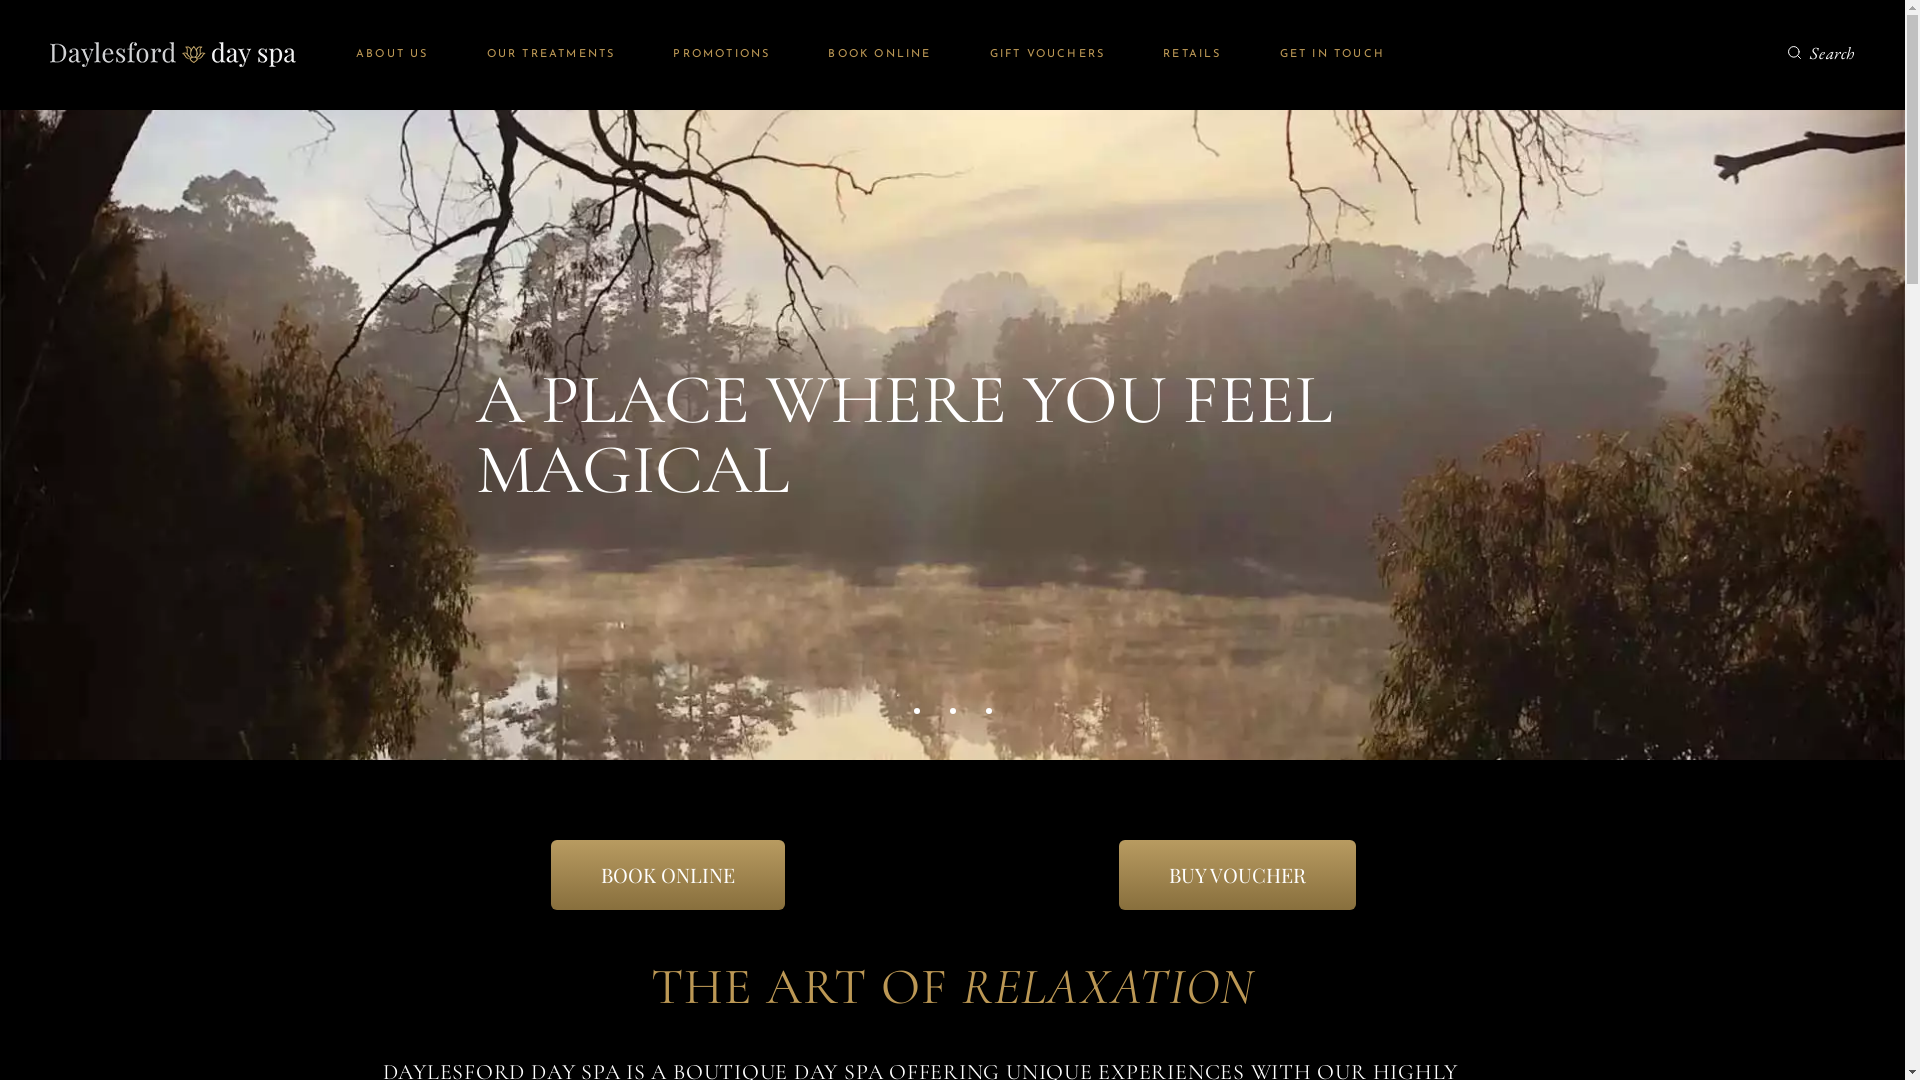  Describe the element at coordinates (1332, 54) in the screenshot. I see `GET IN TOUCH` at that location.